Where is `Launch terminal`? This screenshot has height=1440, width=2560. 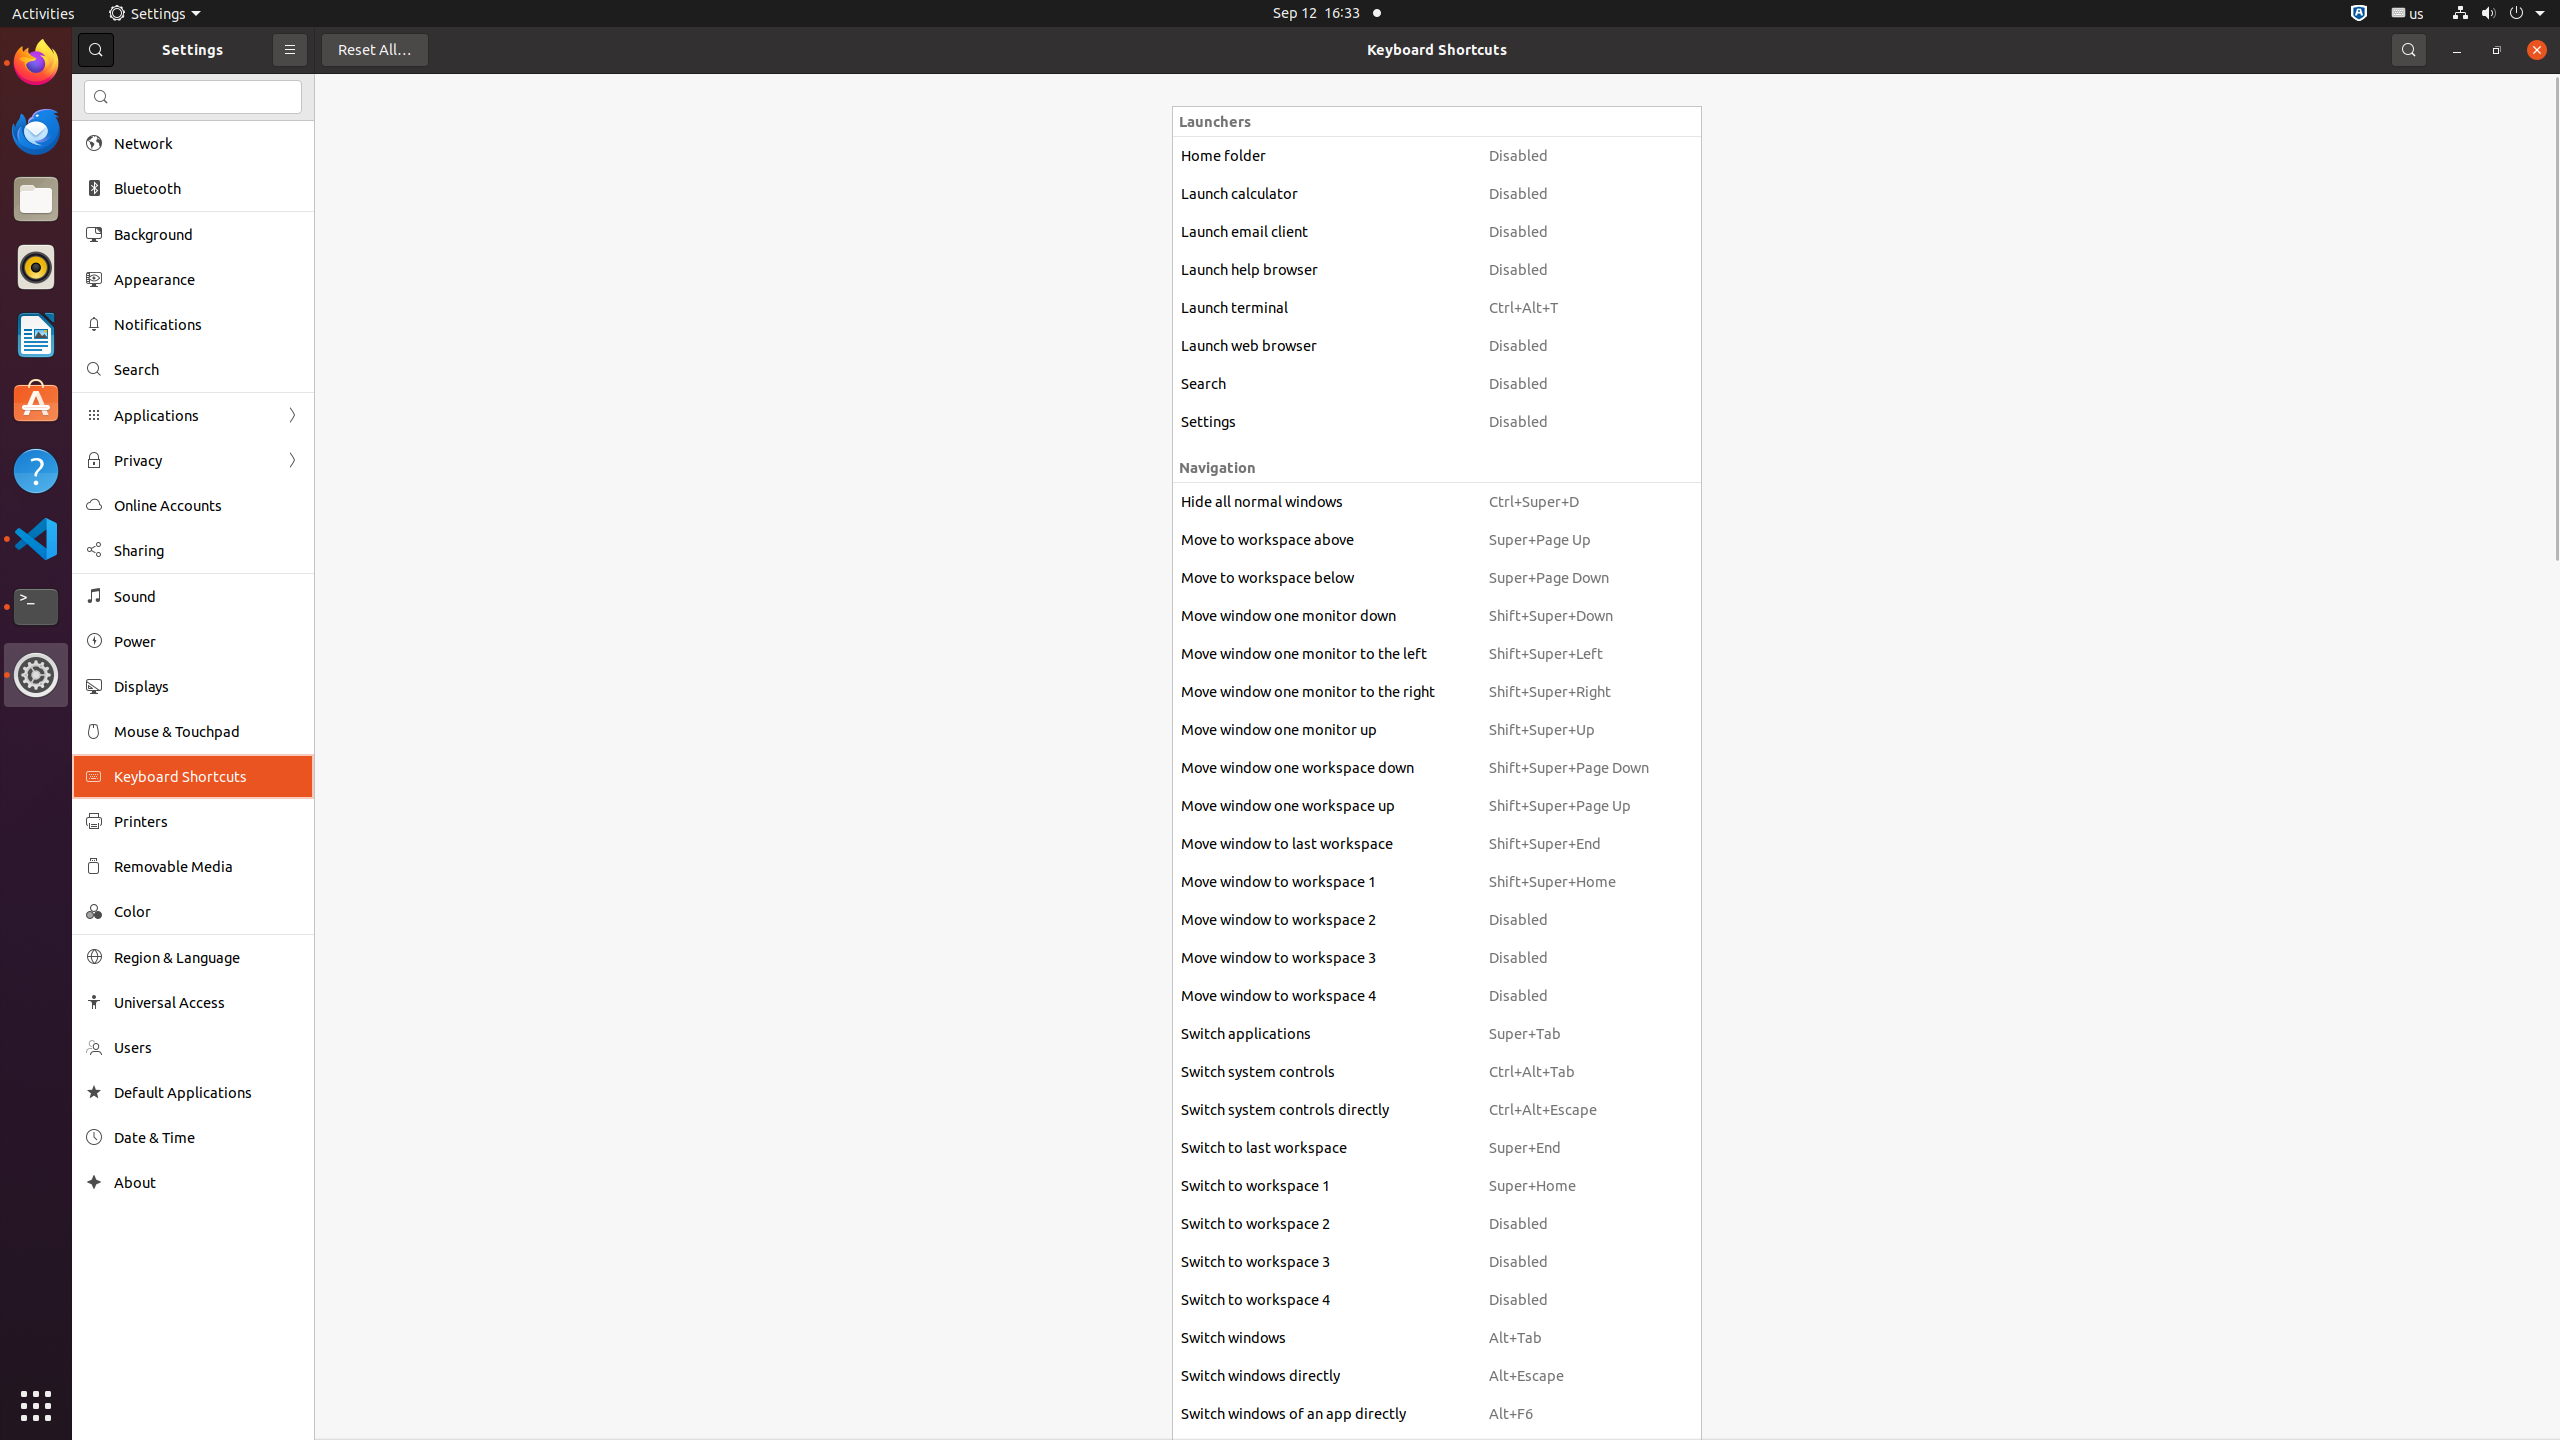
Launch terminal is located at coordinates (1326, 308).